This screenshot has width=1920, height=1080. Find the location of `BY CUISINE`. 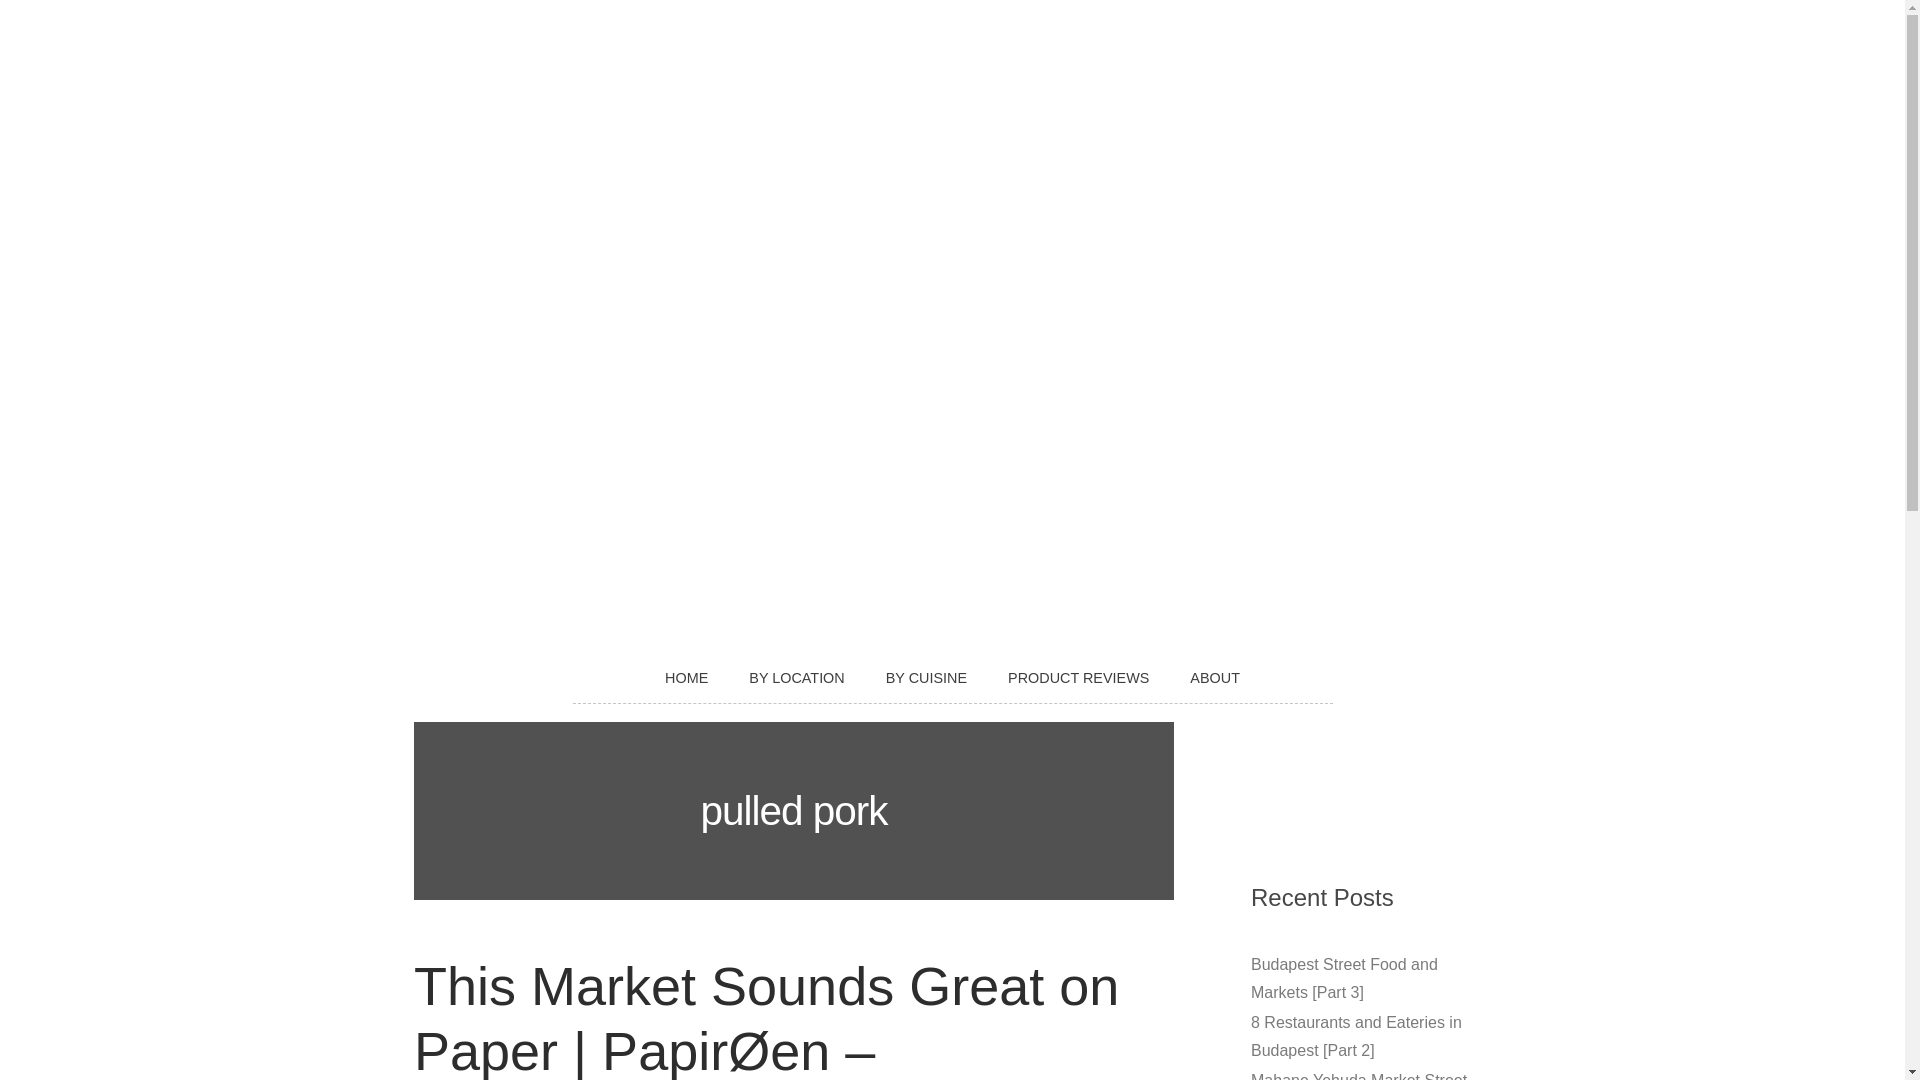

BY CUISINE is located at coordinates (926, 678).